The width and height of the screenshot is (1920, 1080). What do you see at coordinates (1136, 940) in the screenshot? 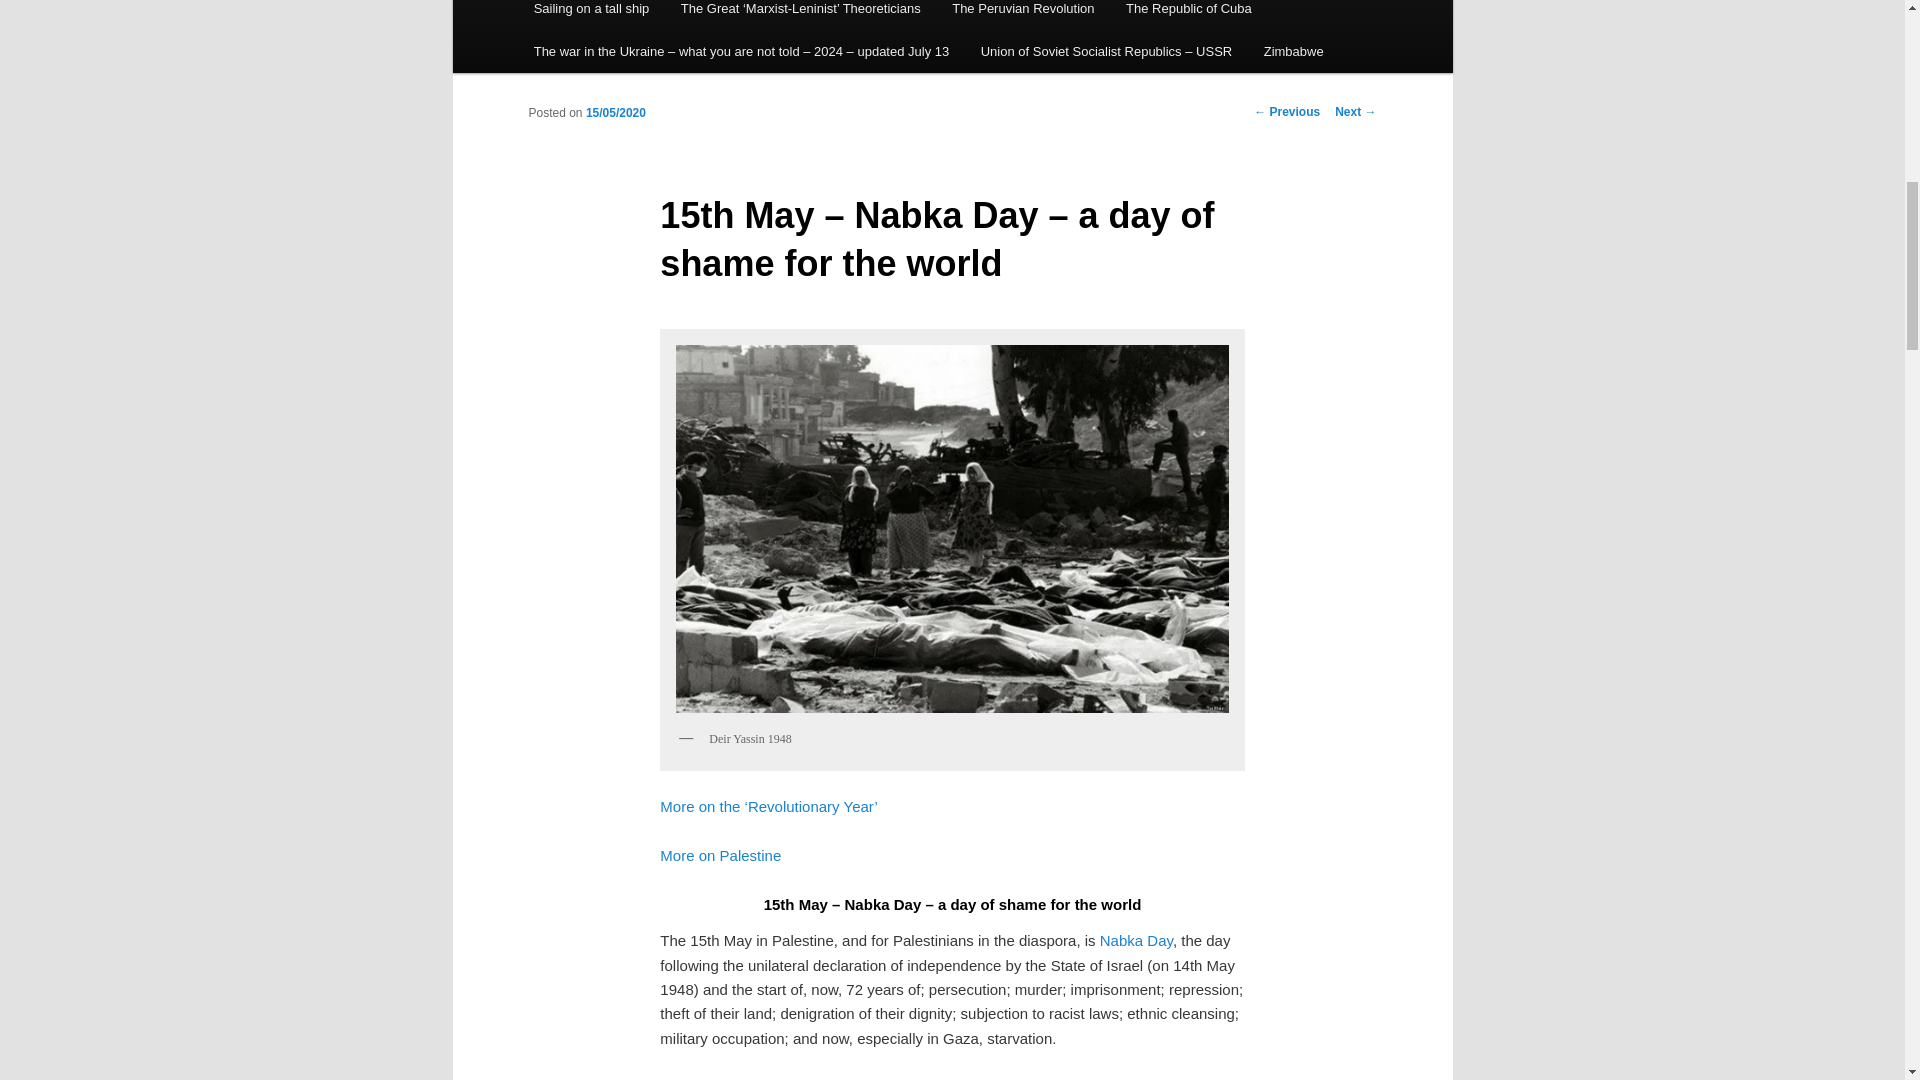
I see `Nabka Day` at bounding box center [1136, 940].